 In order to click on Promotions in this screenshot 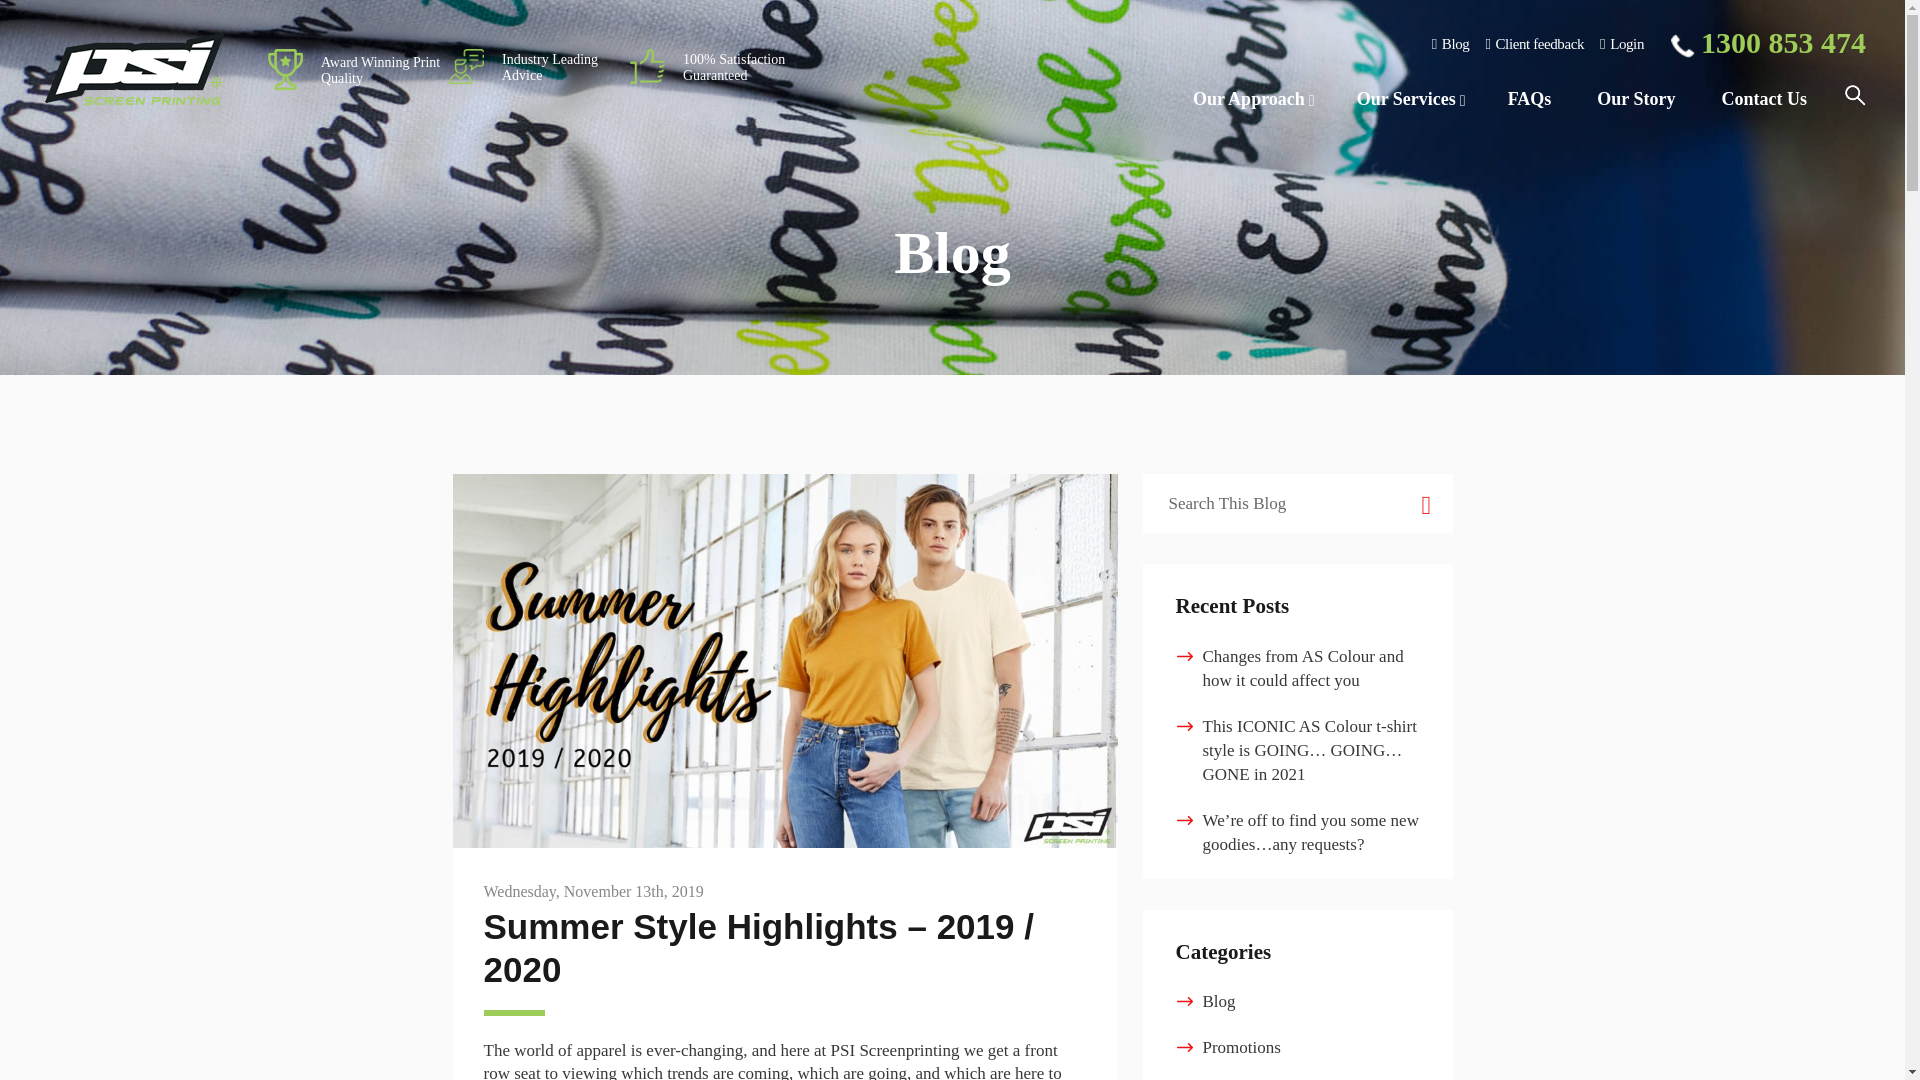, I will do `click(1240, 1047)`.